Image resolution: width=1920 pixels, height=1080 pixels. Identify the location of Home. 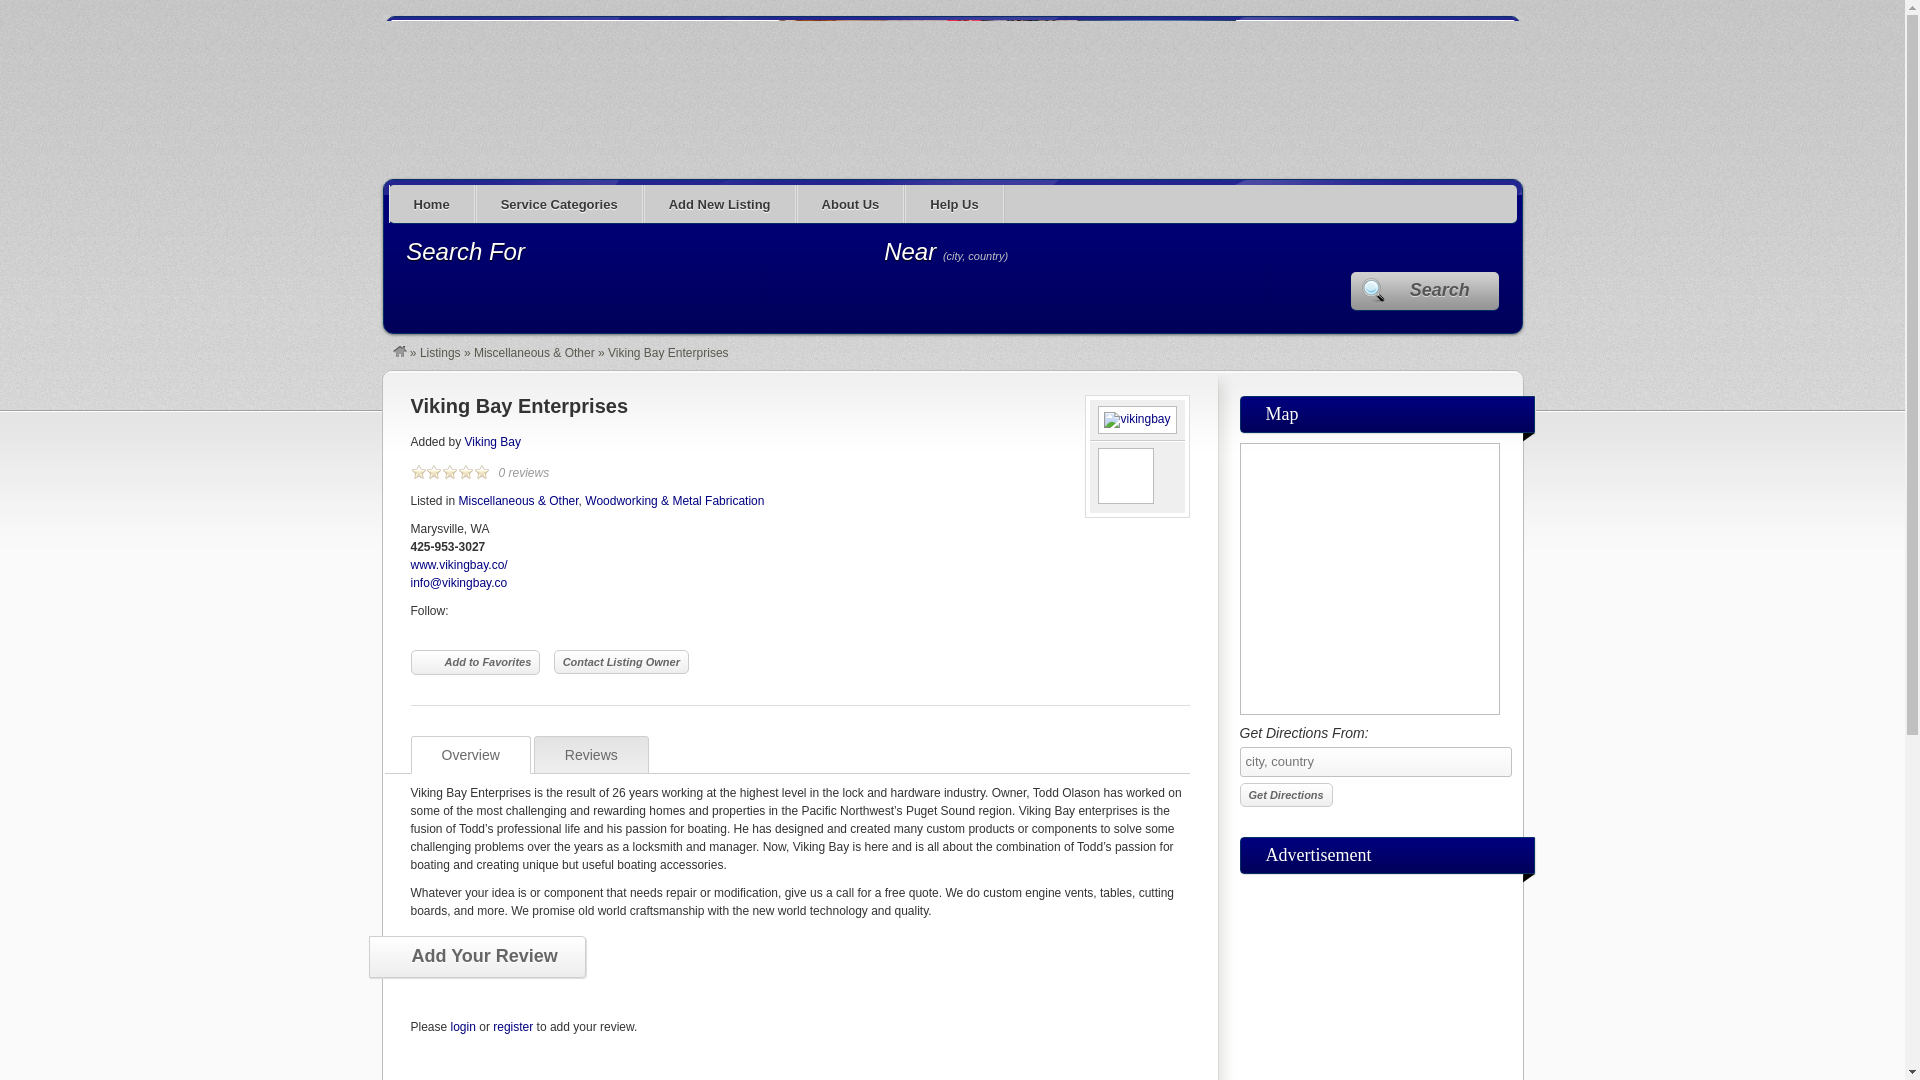
(432, 203).